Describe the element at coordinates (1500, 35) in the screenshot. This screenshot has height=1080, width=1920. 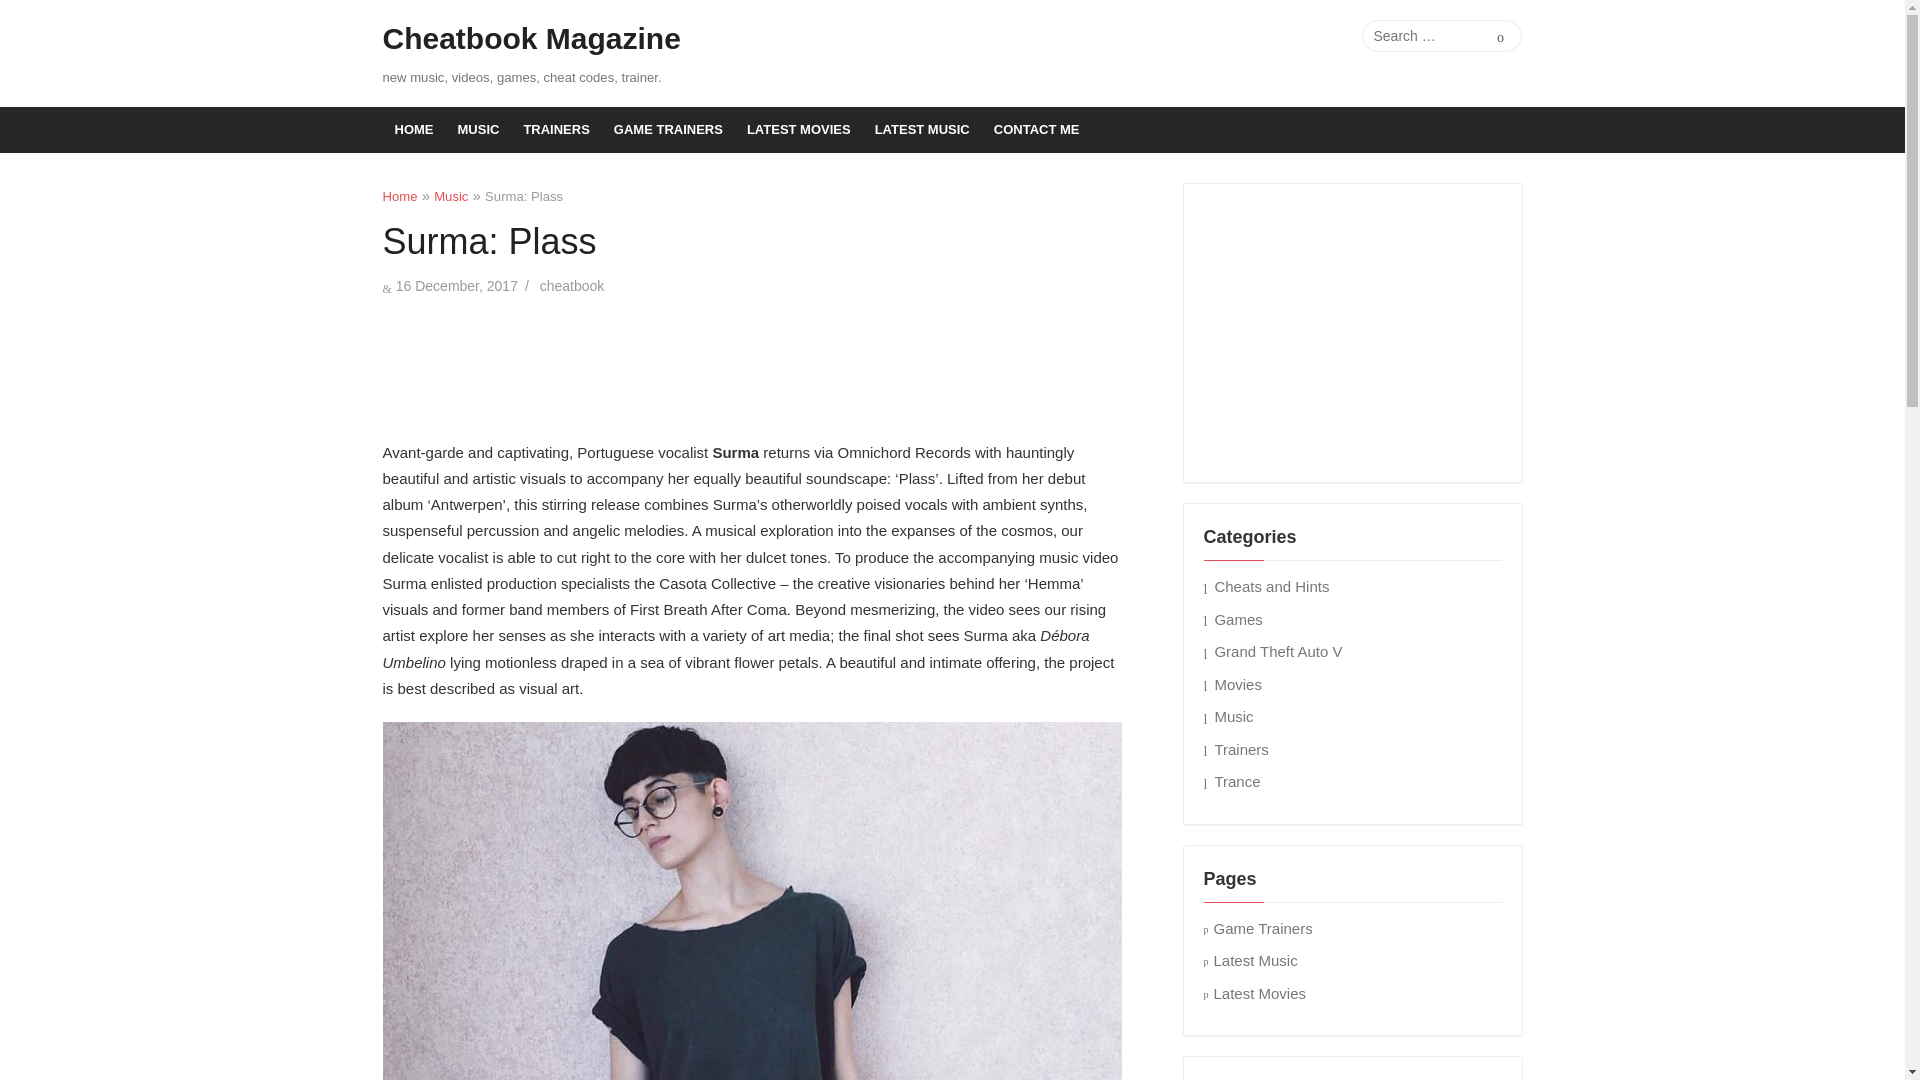
I see `Search` at that location.